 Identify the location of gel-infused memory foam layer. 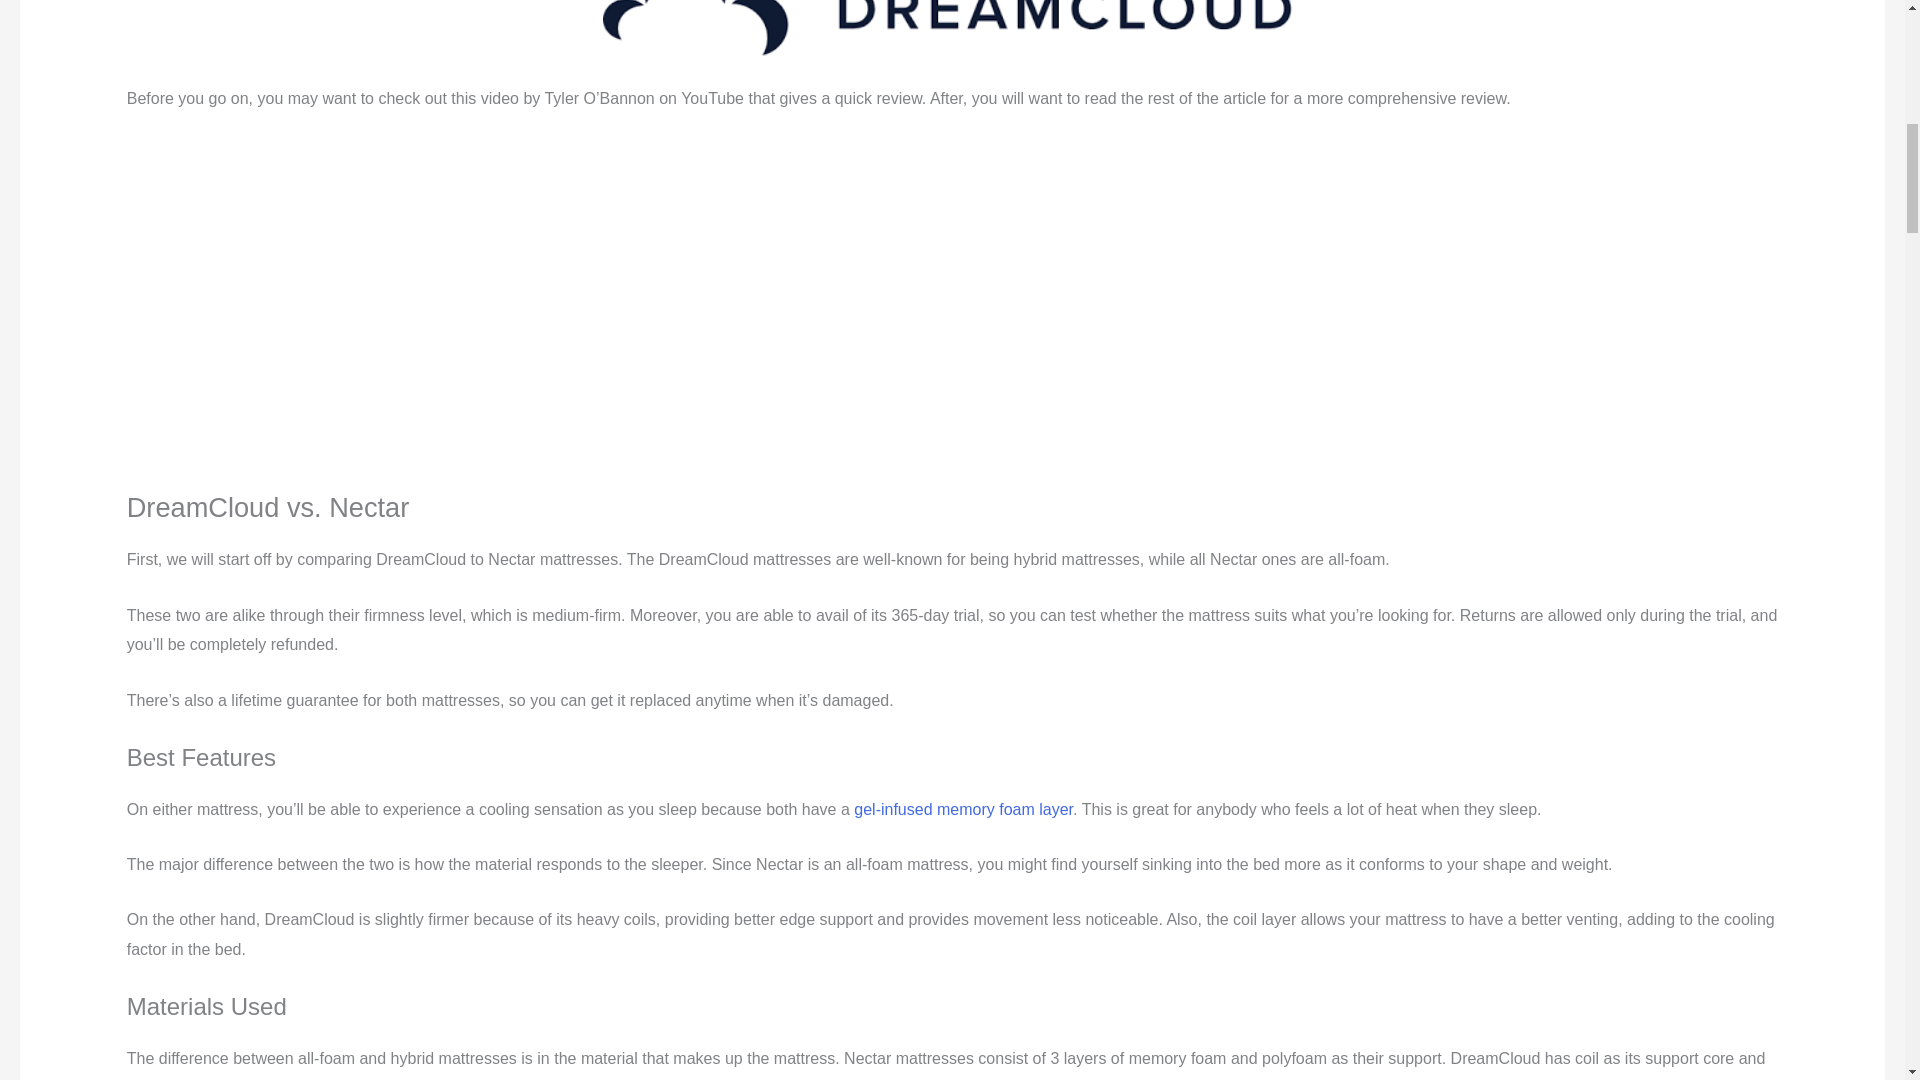
(964, 808).